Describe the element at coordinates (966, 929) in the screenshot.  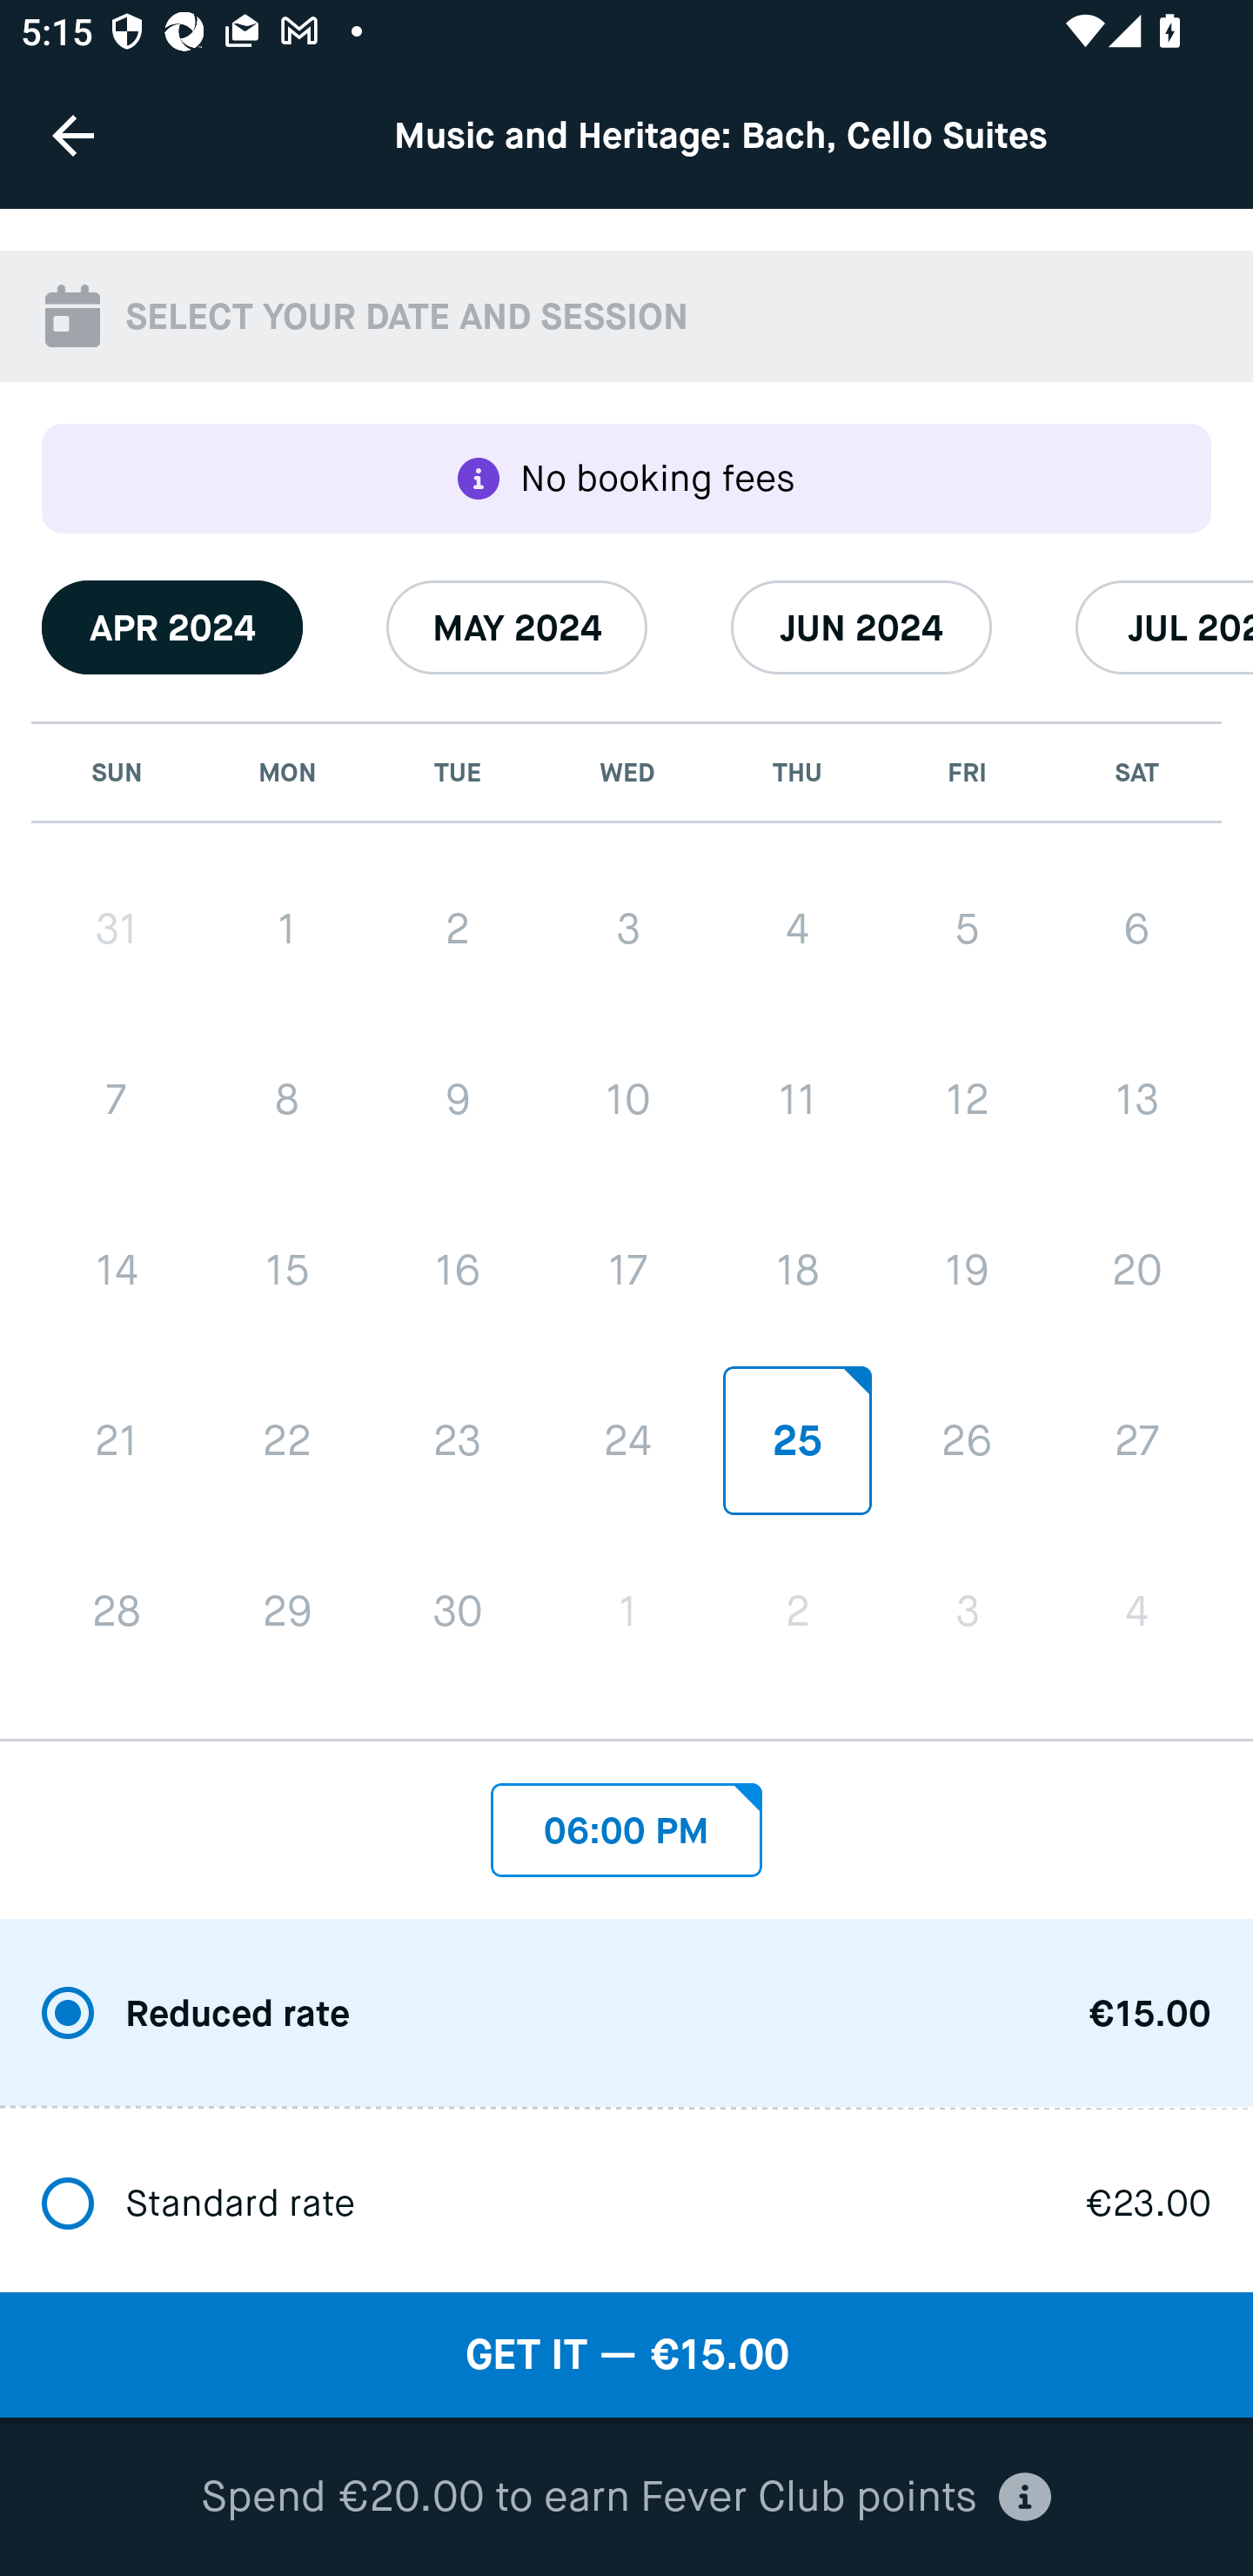
I see `5` at that location.